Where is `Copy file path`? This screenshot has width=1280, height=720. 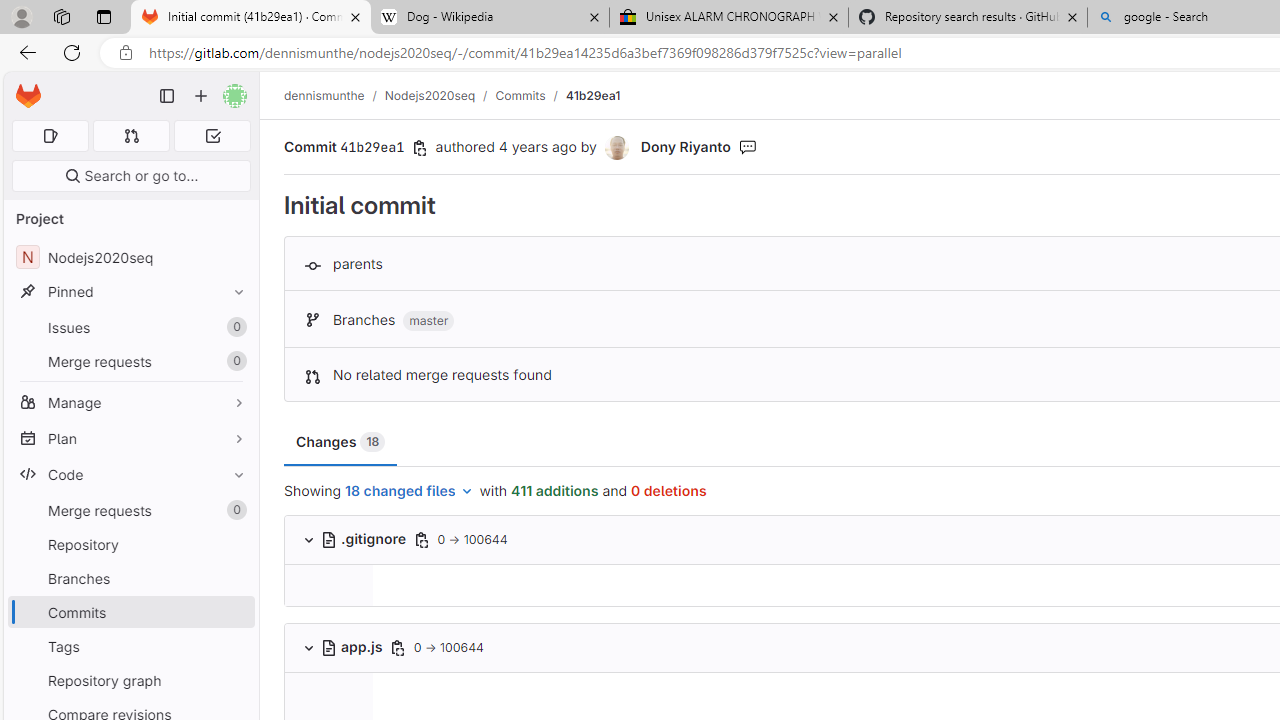 Copy file path is located at coordinates (397, 648).